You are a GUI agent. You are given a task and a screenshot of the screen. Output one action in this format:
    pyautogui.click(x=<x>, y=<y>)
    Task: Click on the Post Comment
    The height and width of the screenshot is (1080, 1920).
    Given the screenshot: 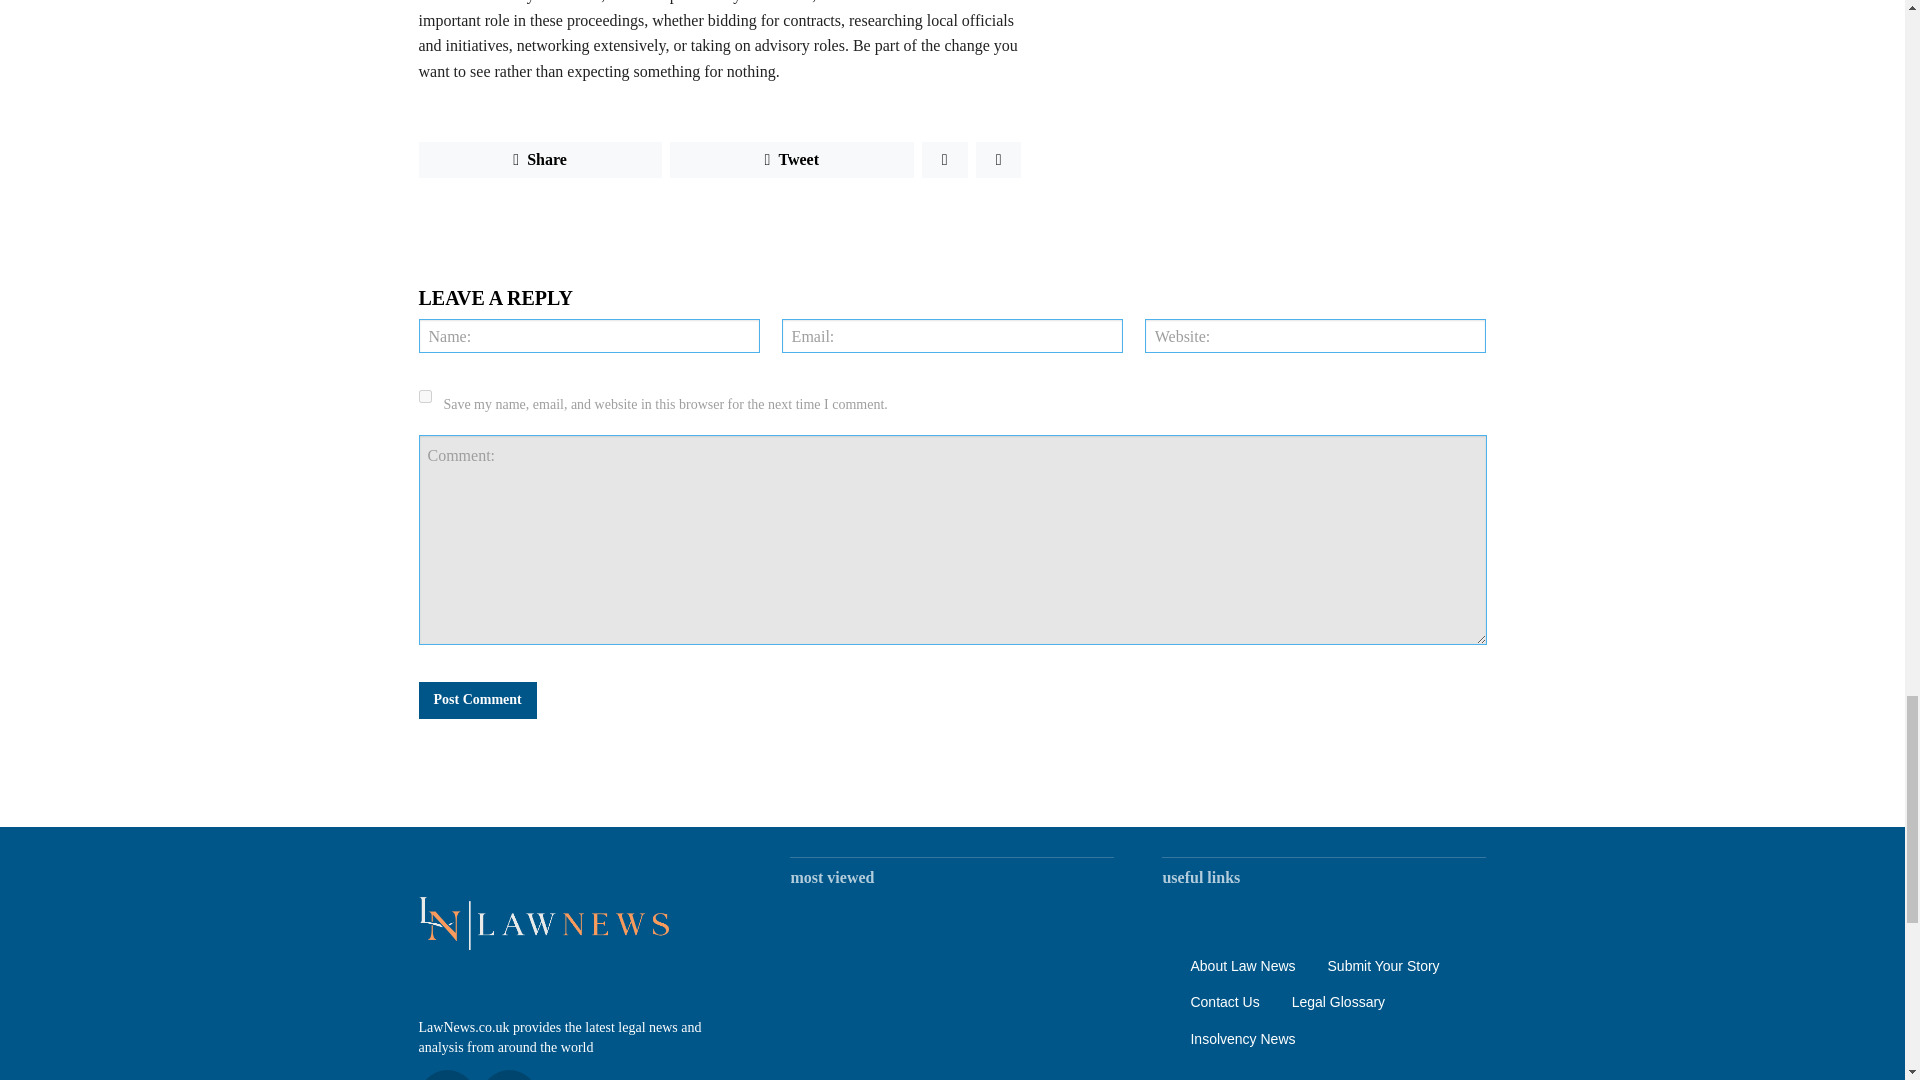 What is the action you would take?
    pyautogui.click(x=476, y=700)
    